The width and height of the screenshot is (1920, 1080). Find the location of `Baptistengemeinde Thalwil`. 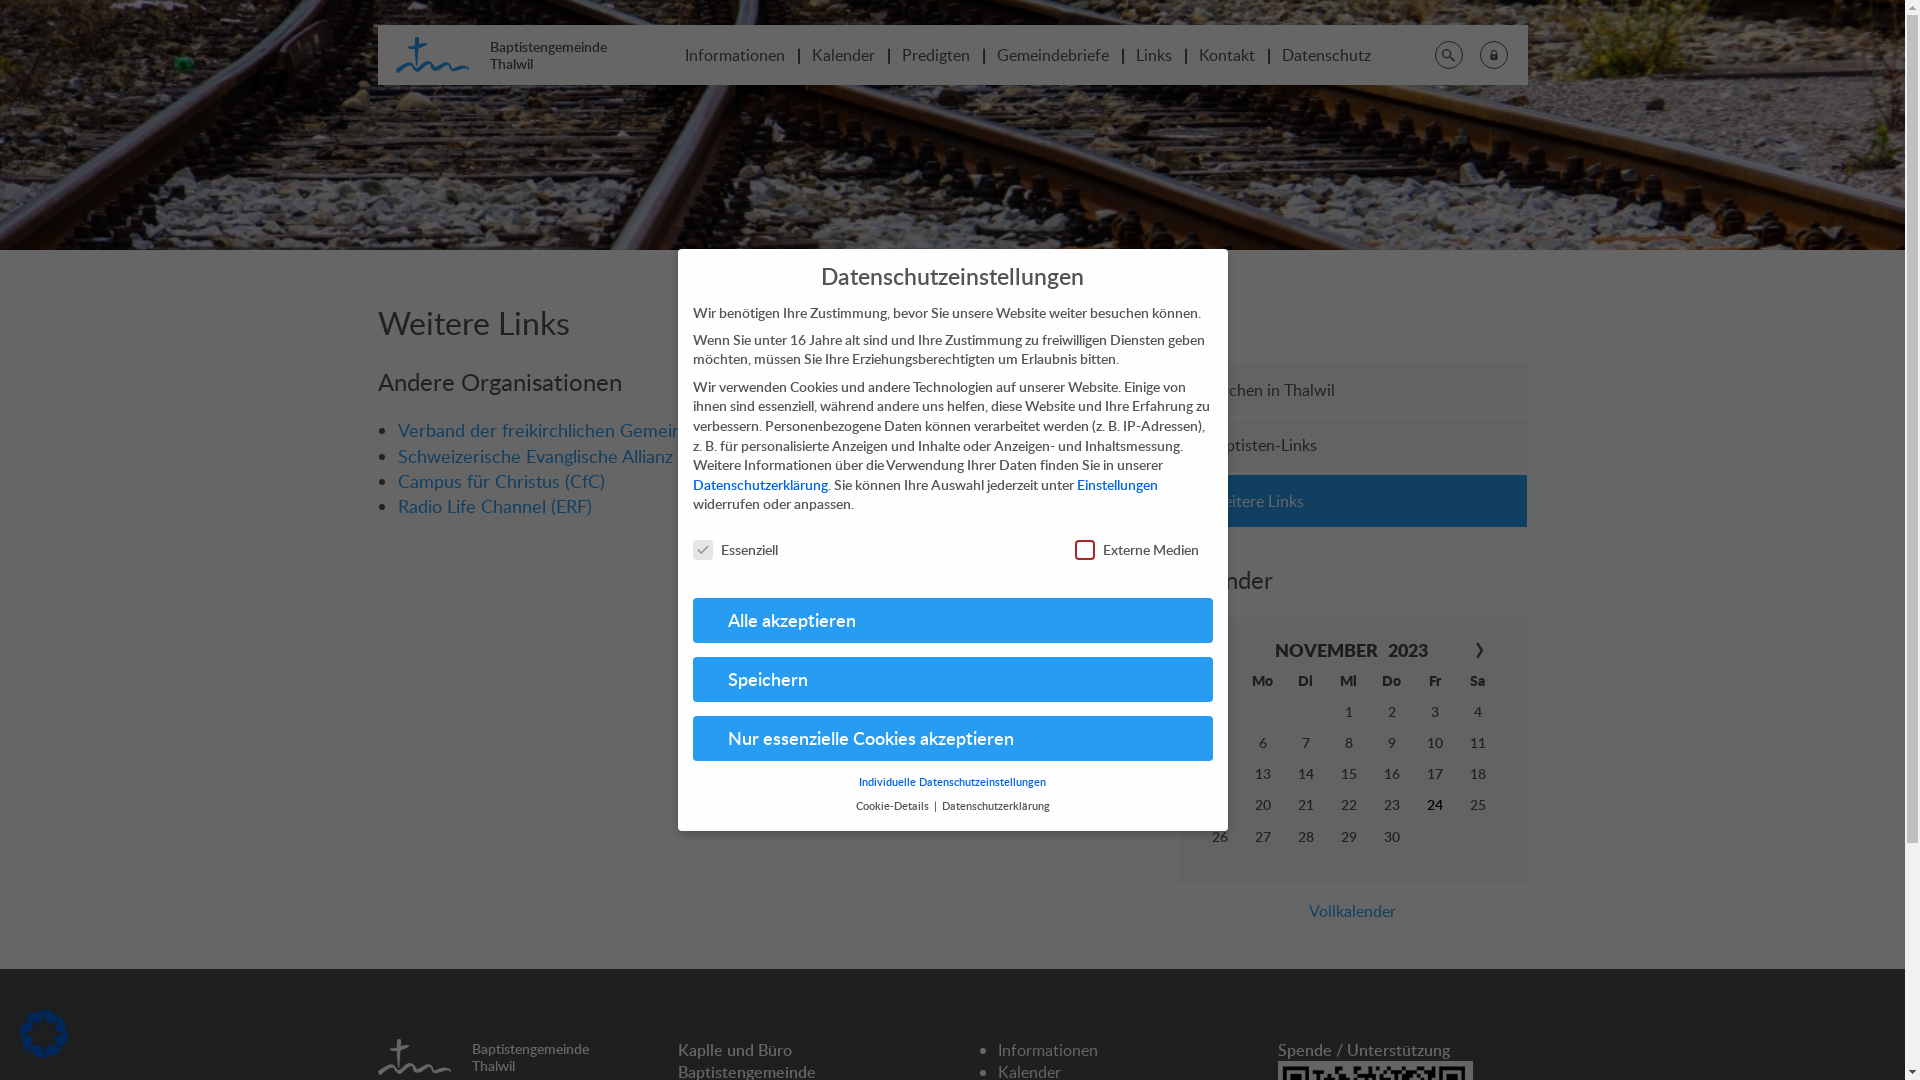

Baptistengemeinde Thalwil is located at coordinates (498, 1055).